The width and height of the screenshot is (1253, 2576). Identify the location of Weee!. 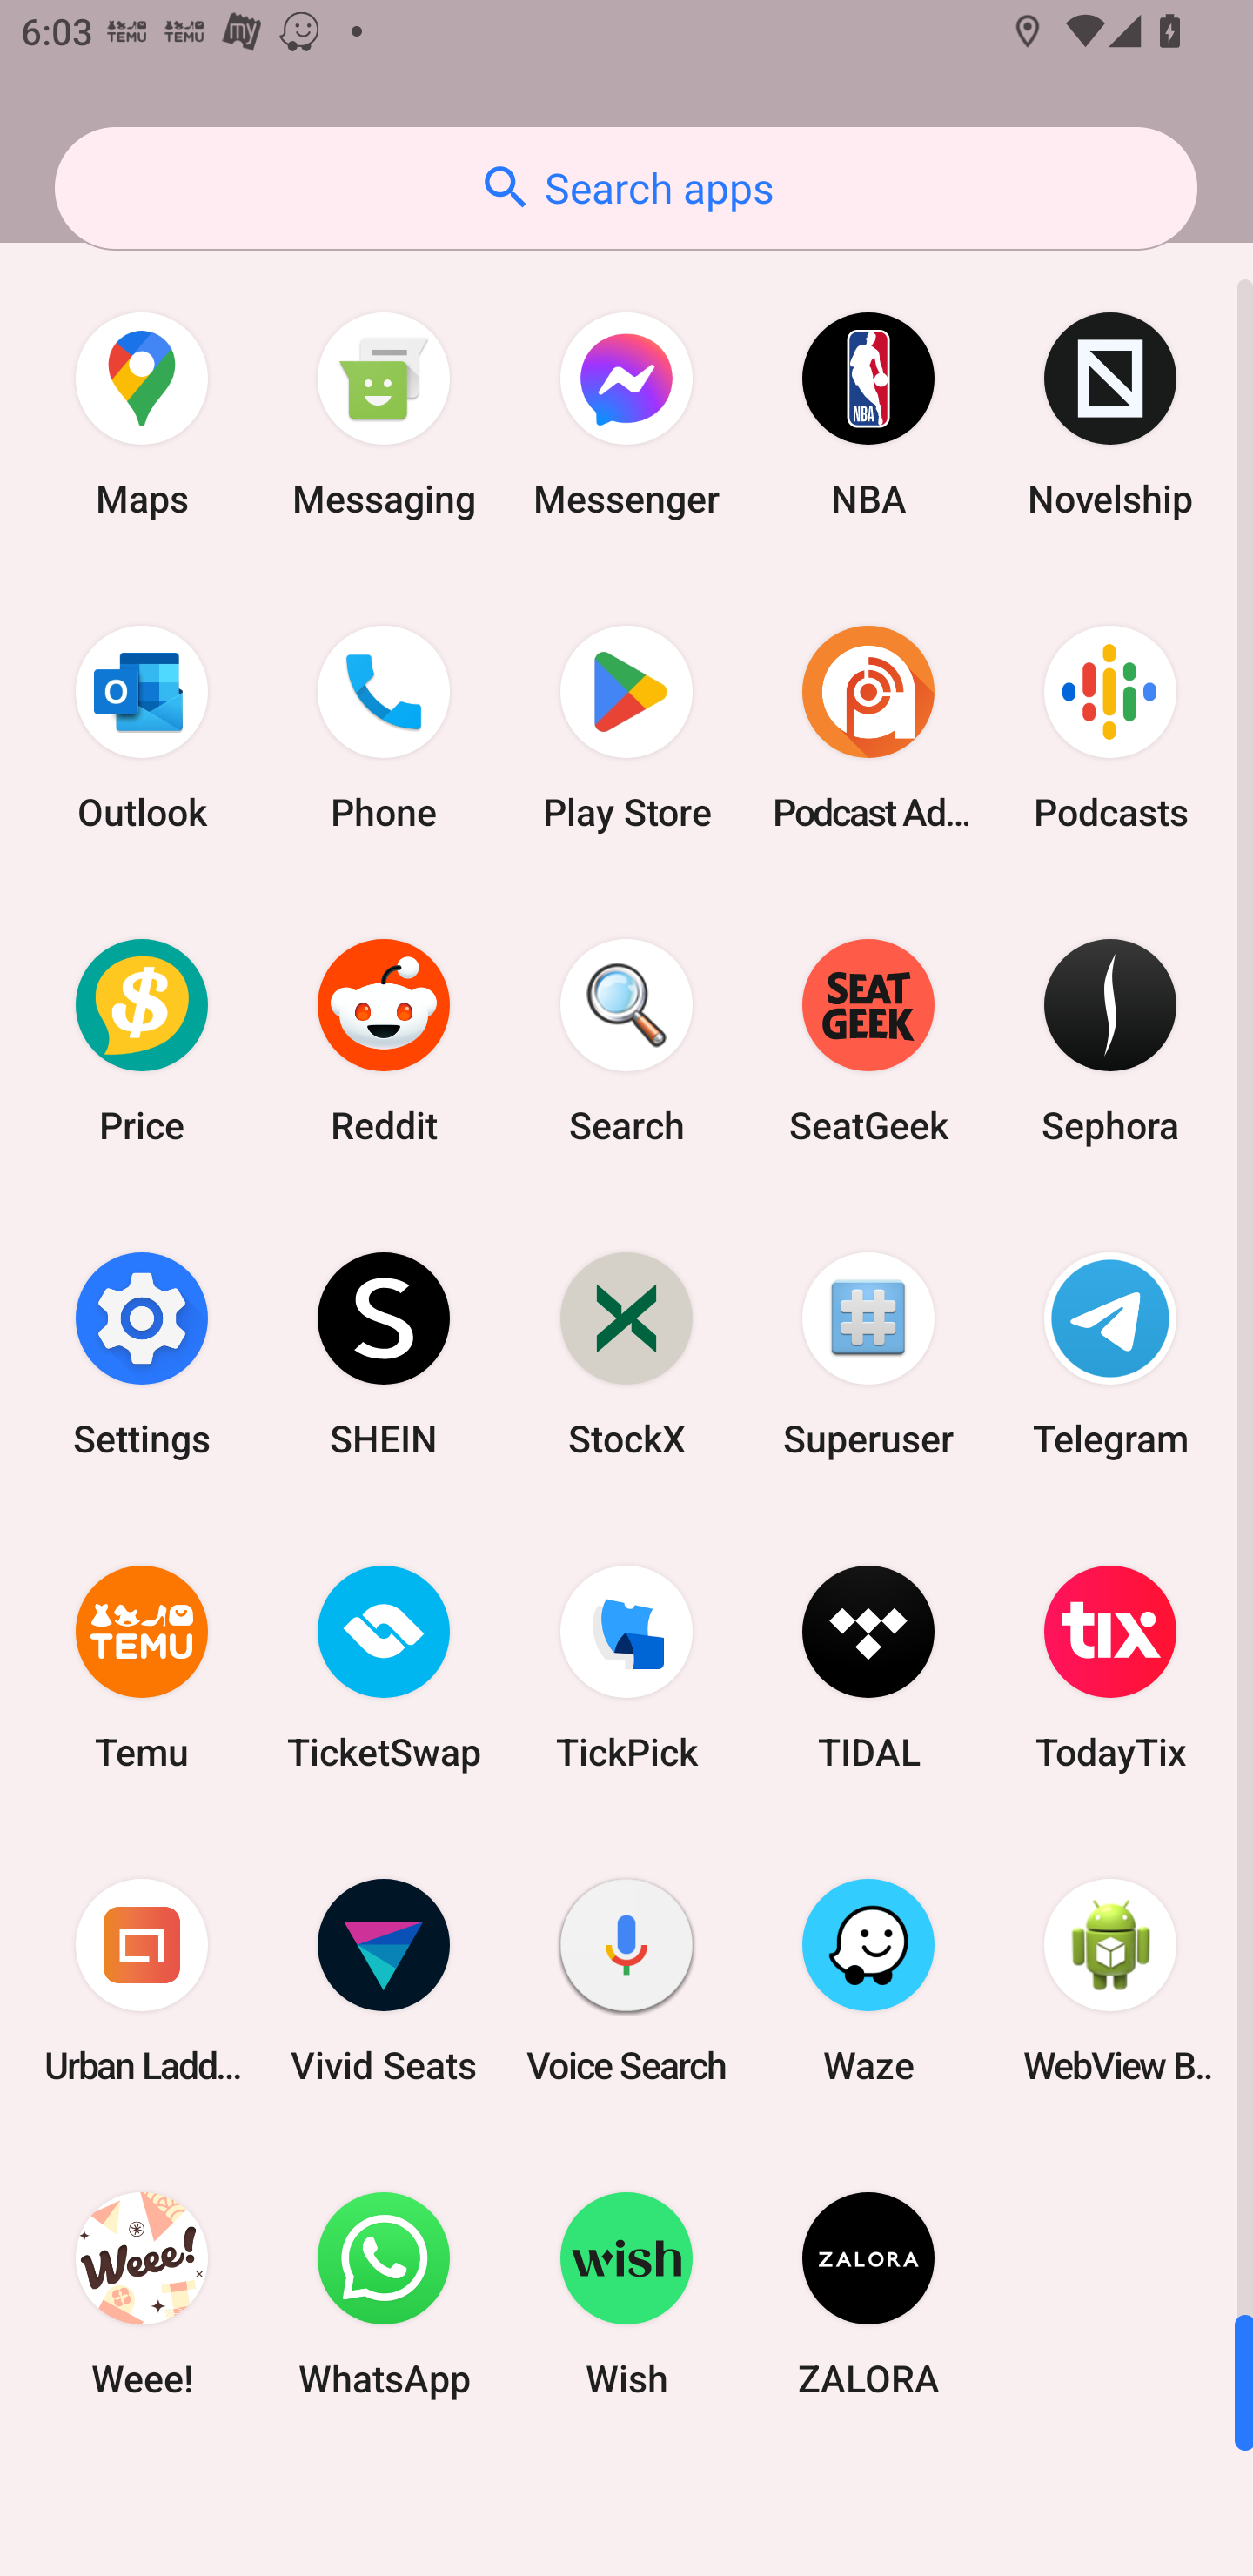
(142, 2293).